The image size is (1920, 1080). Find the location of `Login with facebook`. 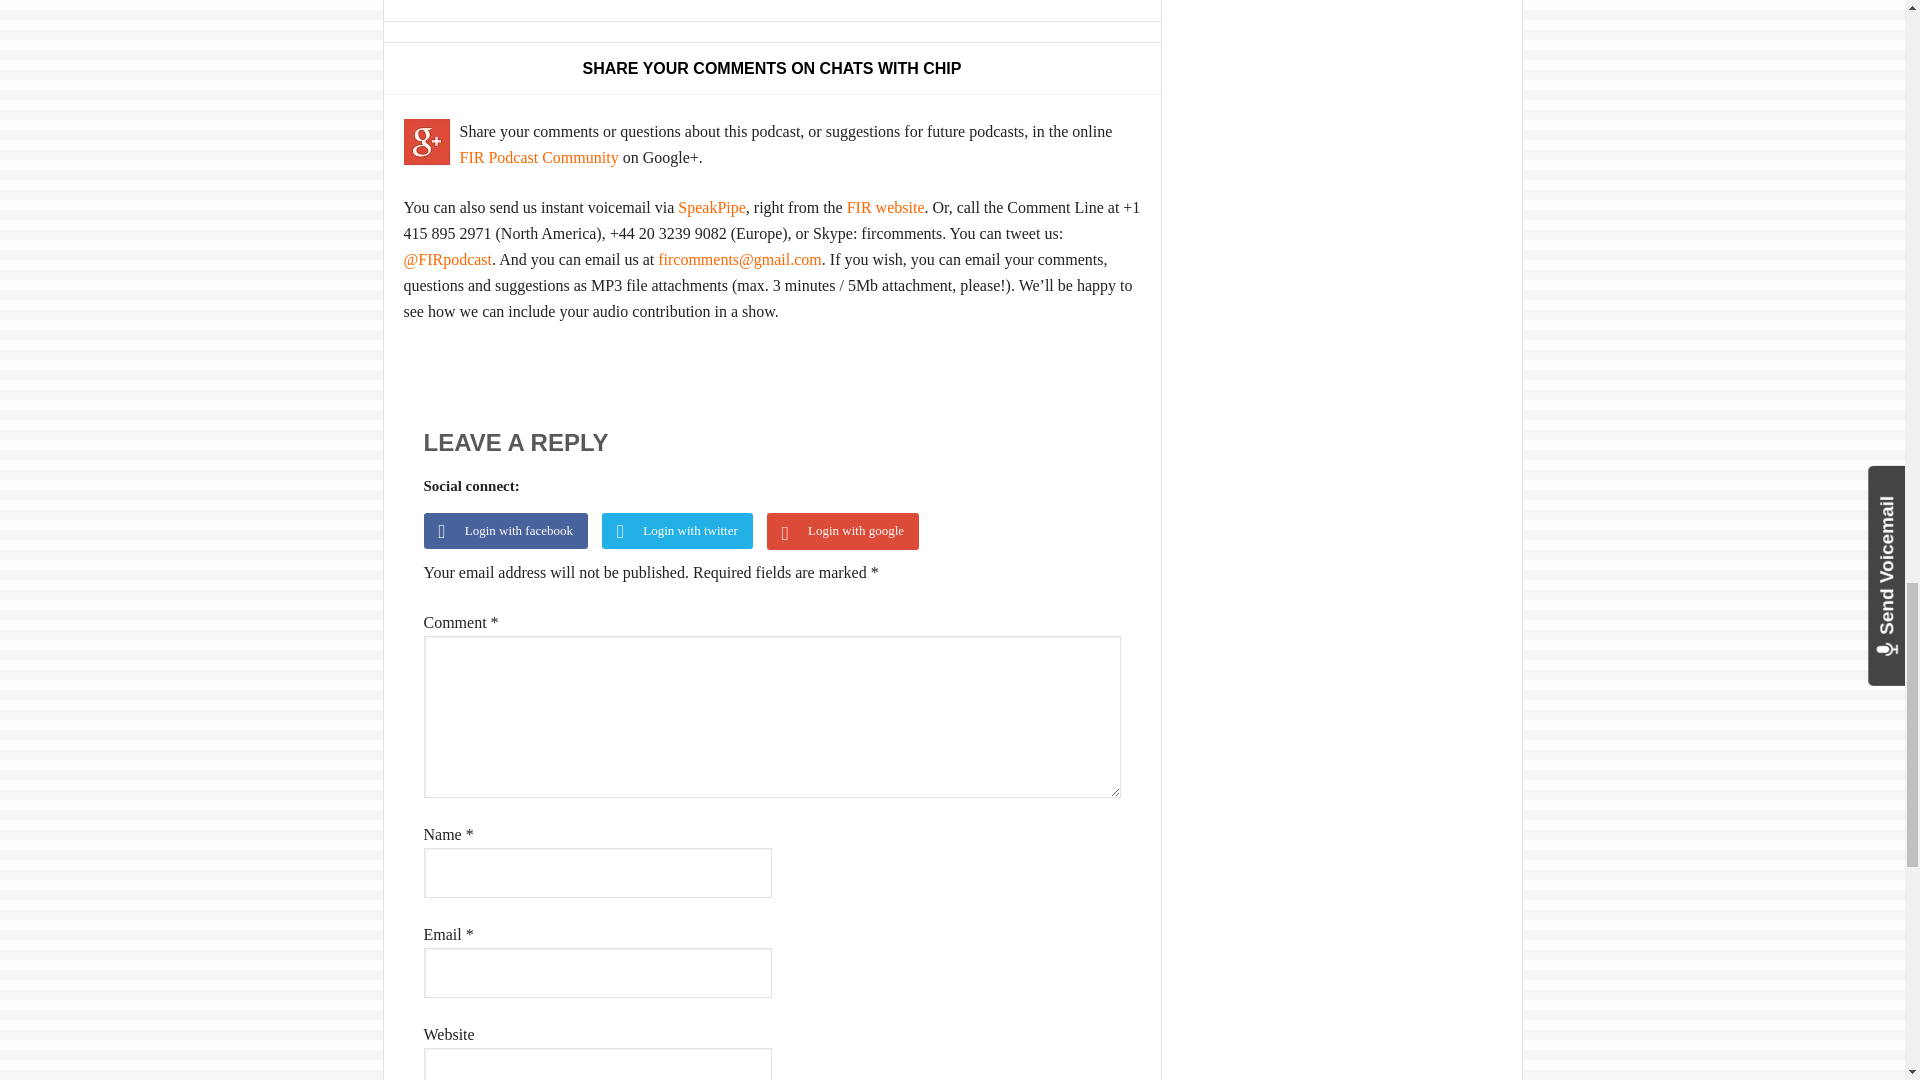

Login with facebook is located at coordinates (513, 534).